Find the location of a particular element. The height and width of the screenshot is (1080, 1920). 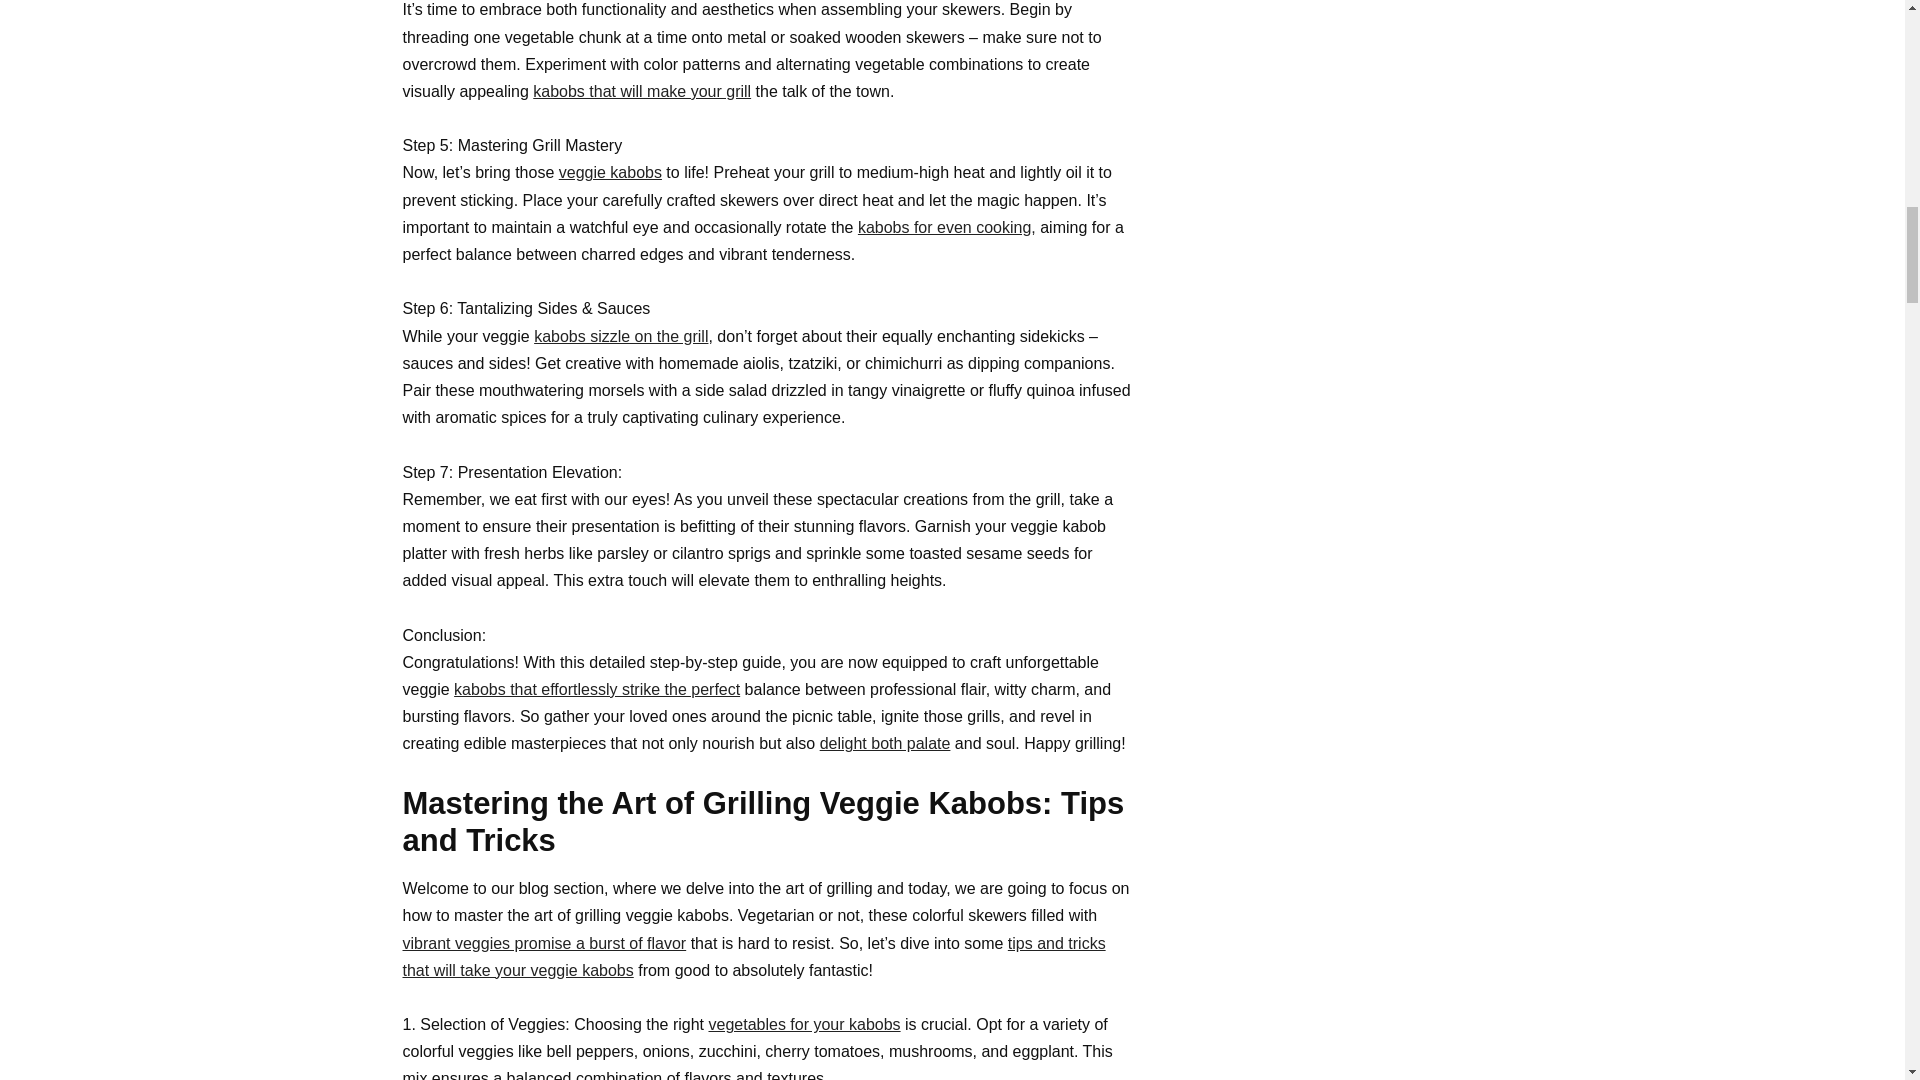

kabobs that effortlessly strike the perfect is located at coordinates (596, 689).